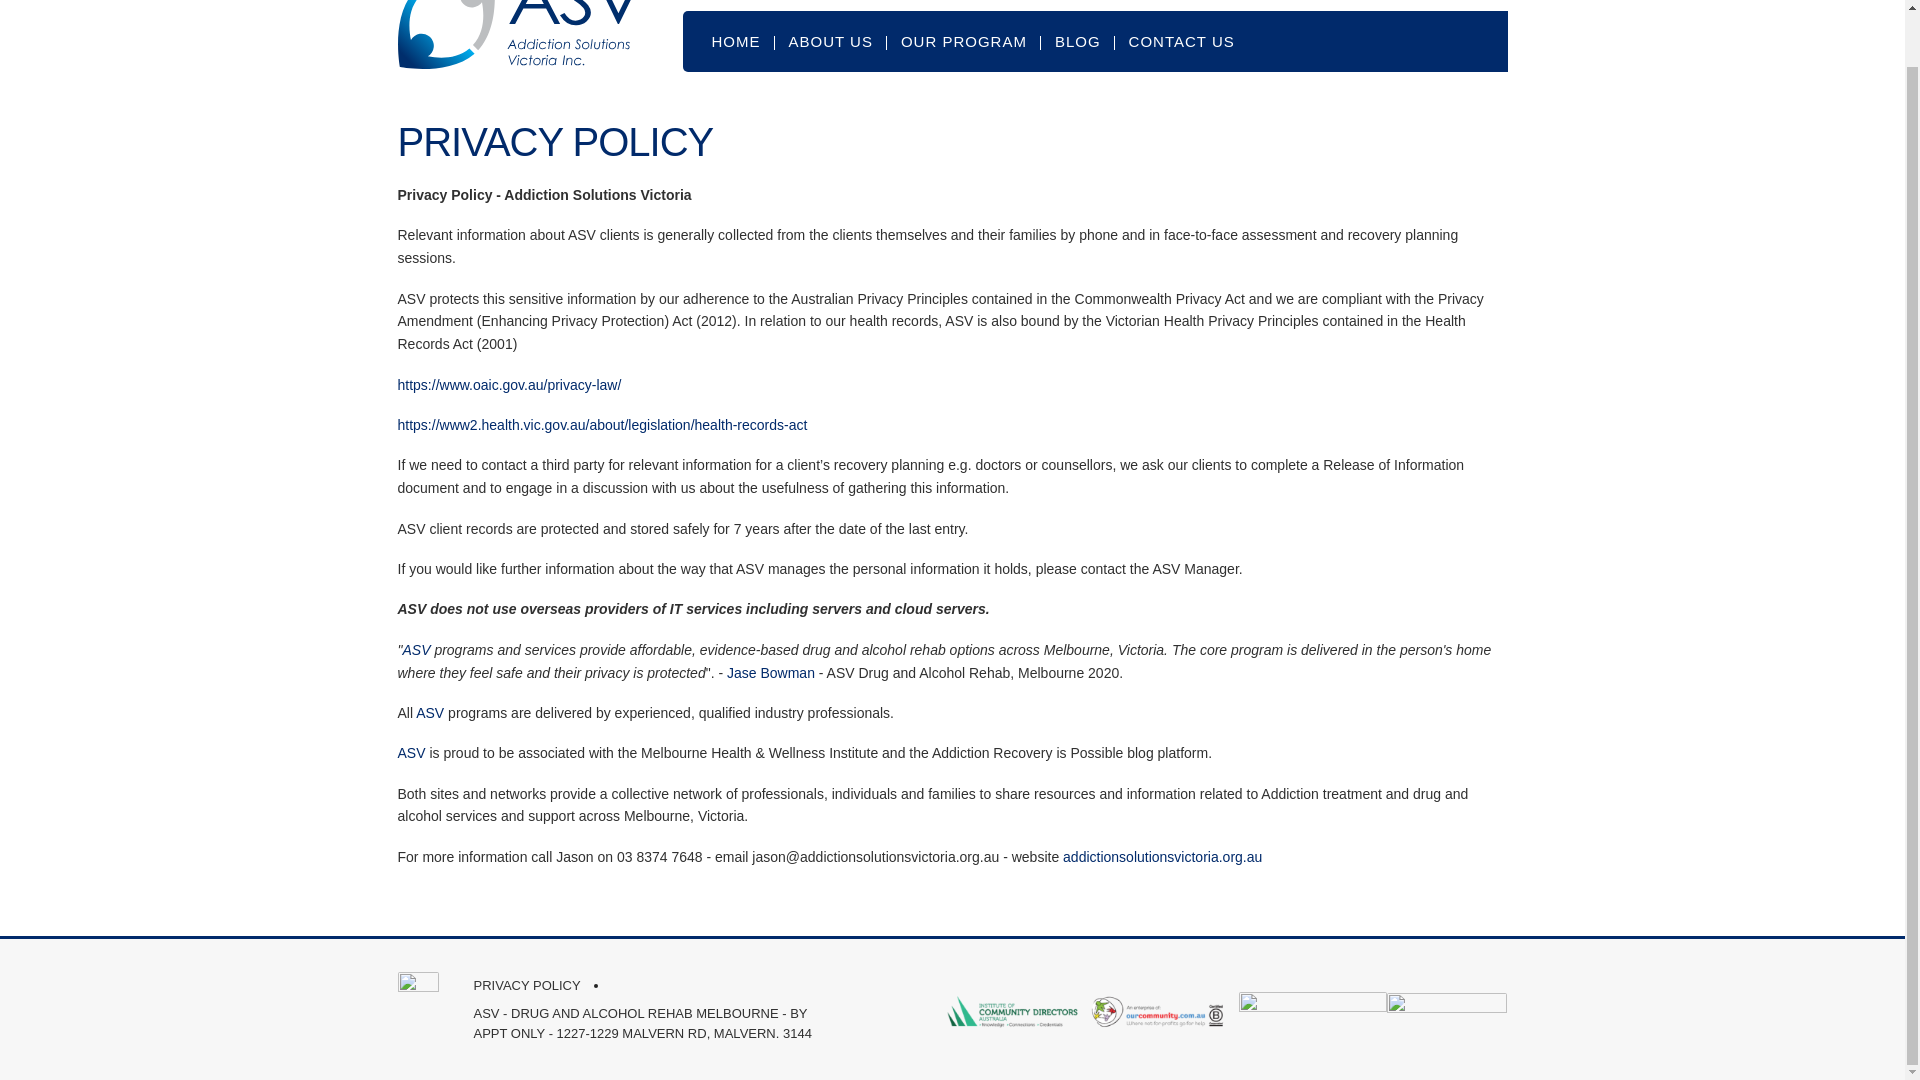  What do you see at coordinates (414, 753) in the screenshot?
I see `ASV ` at bounding box center [414, 753].